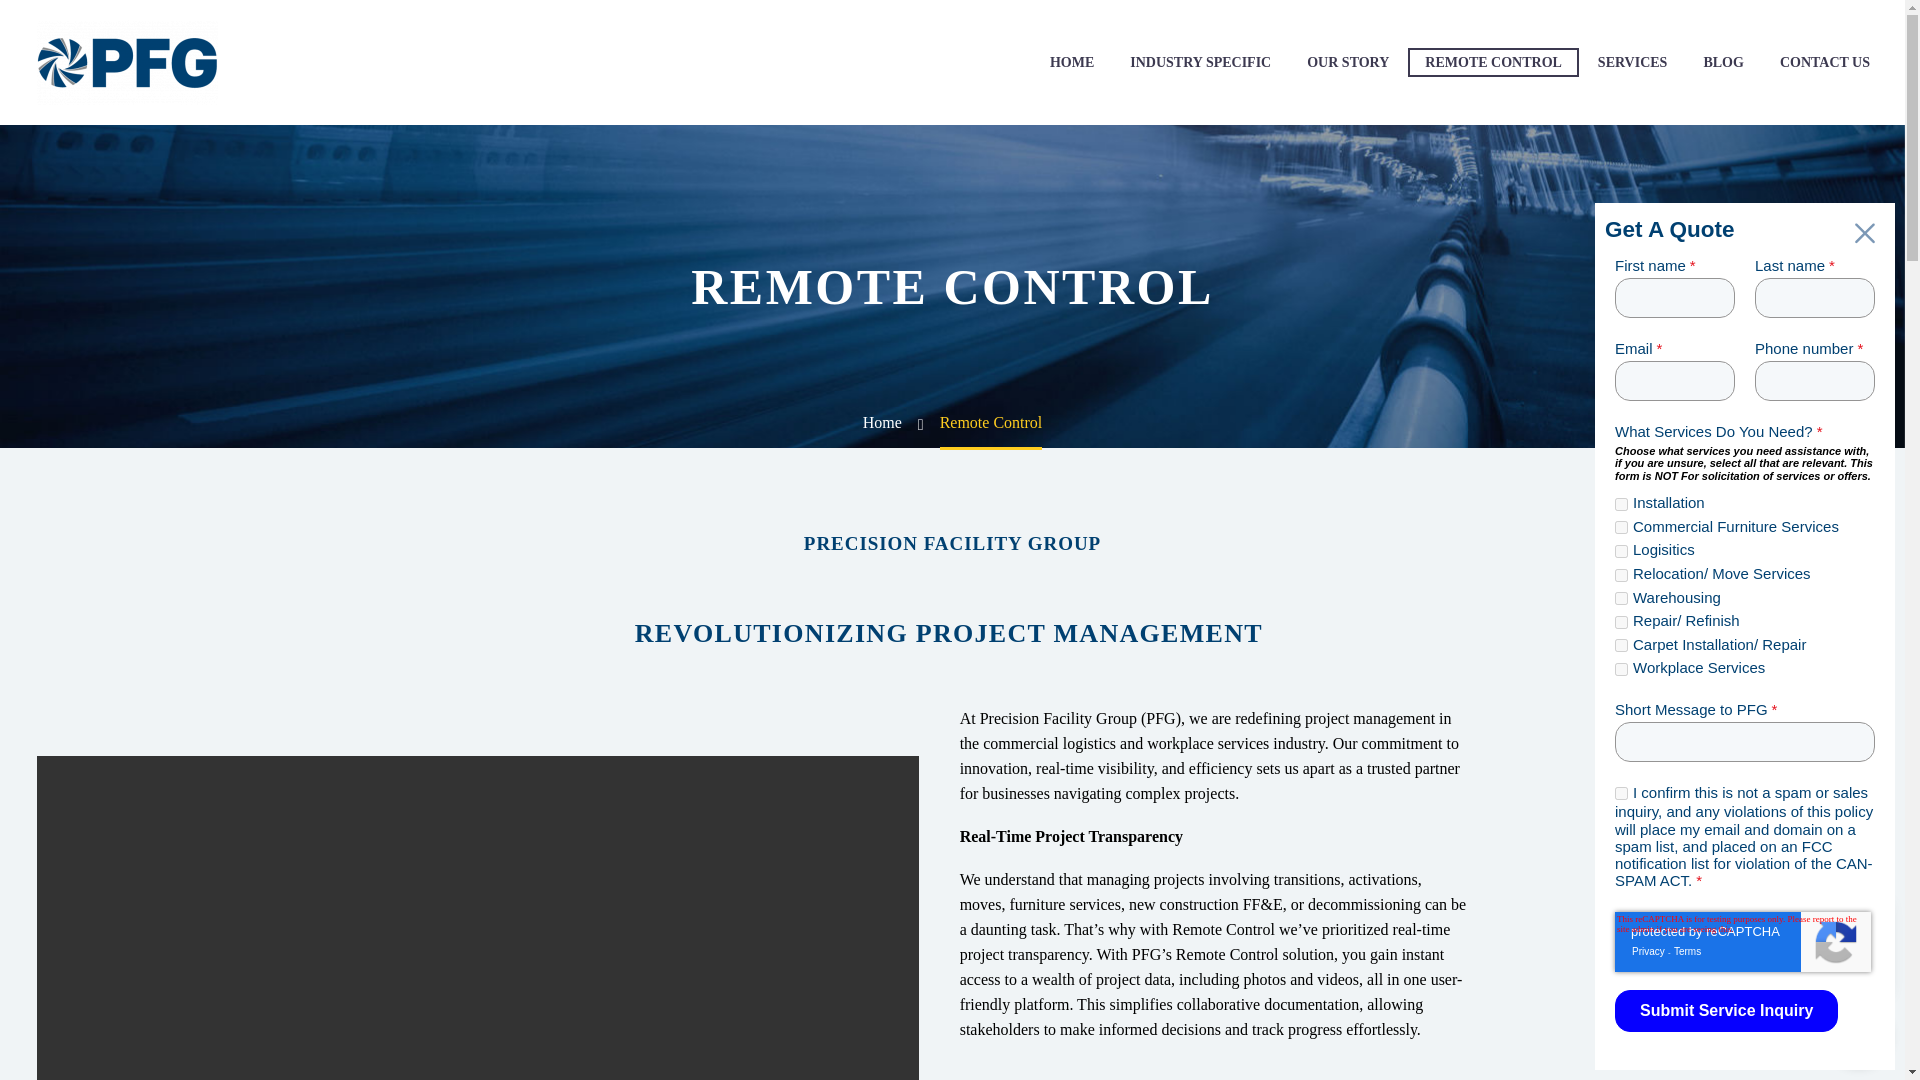 This screenshot has height=1080, width=1920. Describe the element at coordinates (1824, 62) in the screenshot. I see `CONTACT US` at that location.